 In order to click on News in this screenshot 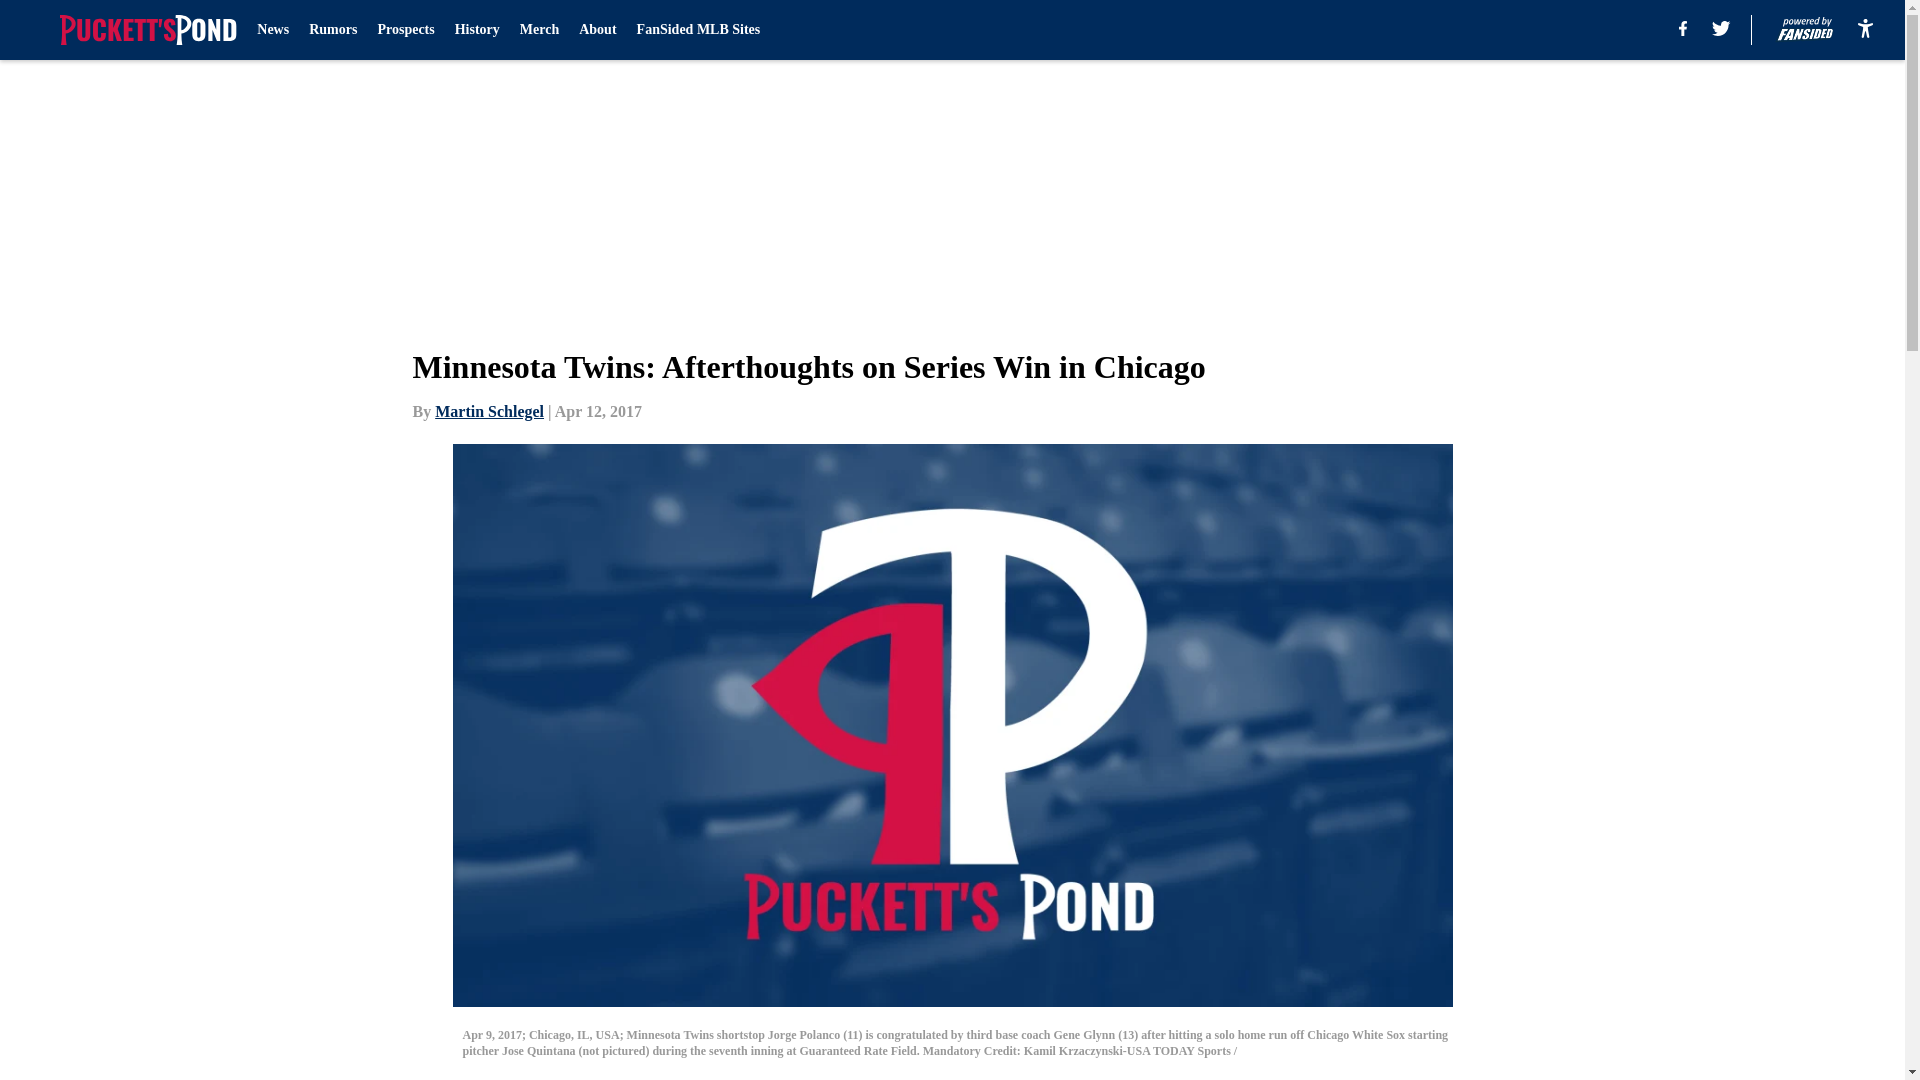, I will do `click(273, 30)`.